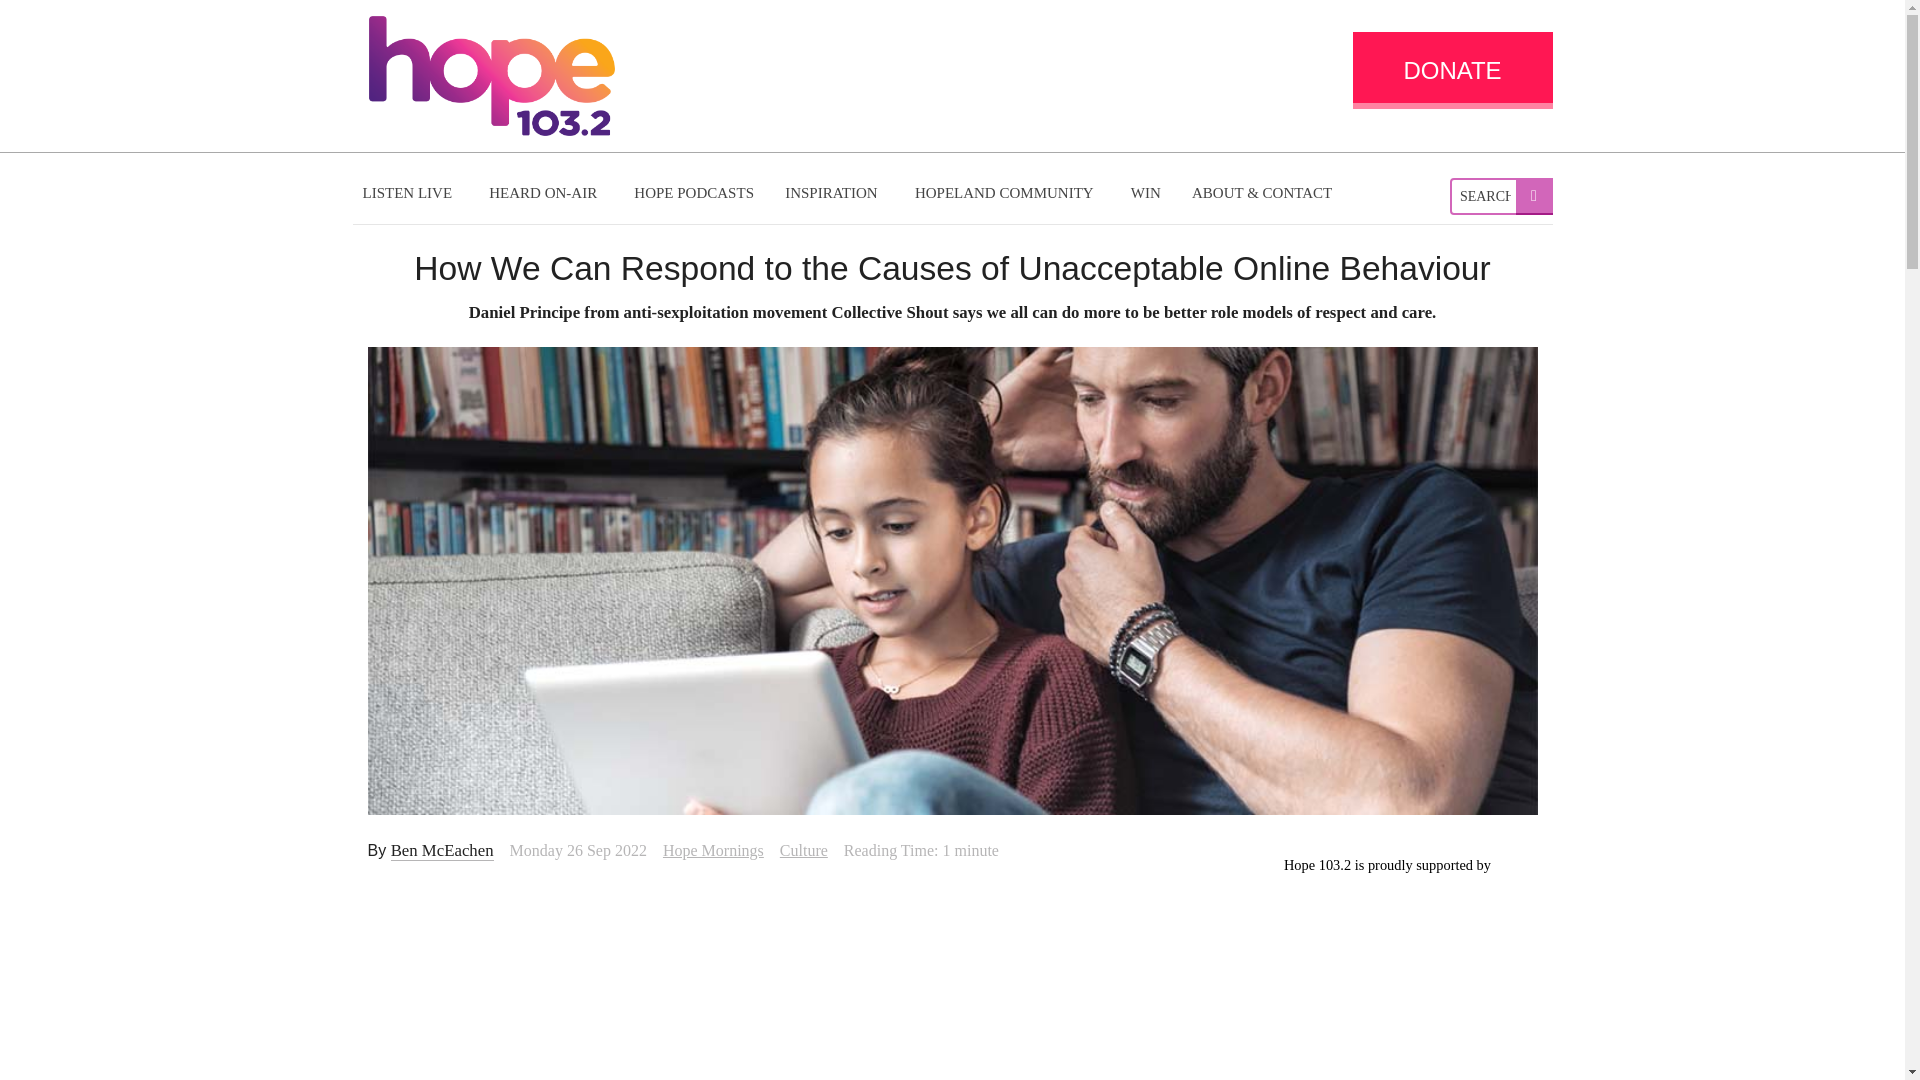 The width and height of the screenshot is (1920, 1080). Describe the element at coordinates (694, 193) in the screenshot. I see `HOPE PODCASTS` at that location.